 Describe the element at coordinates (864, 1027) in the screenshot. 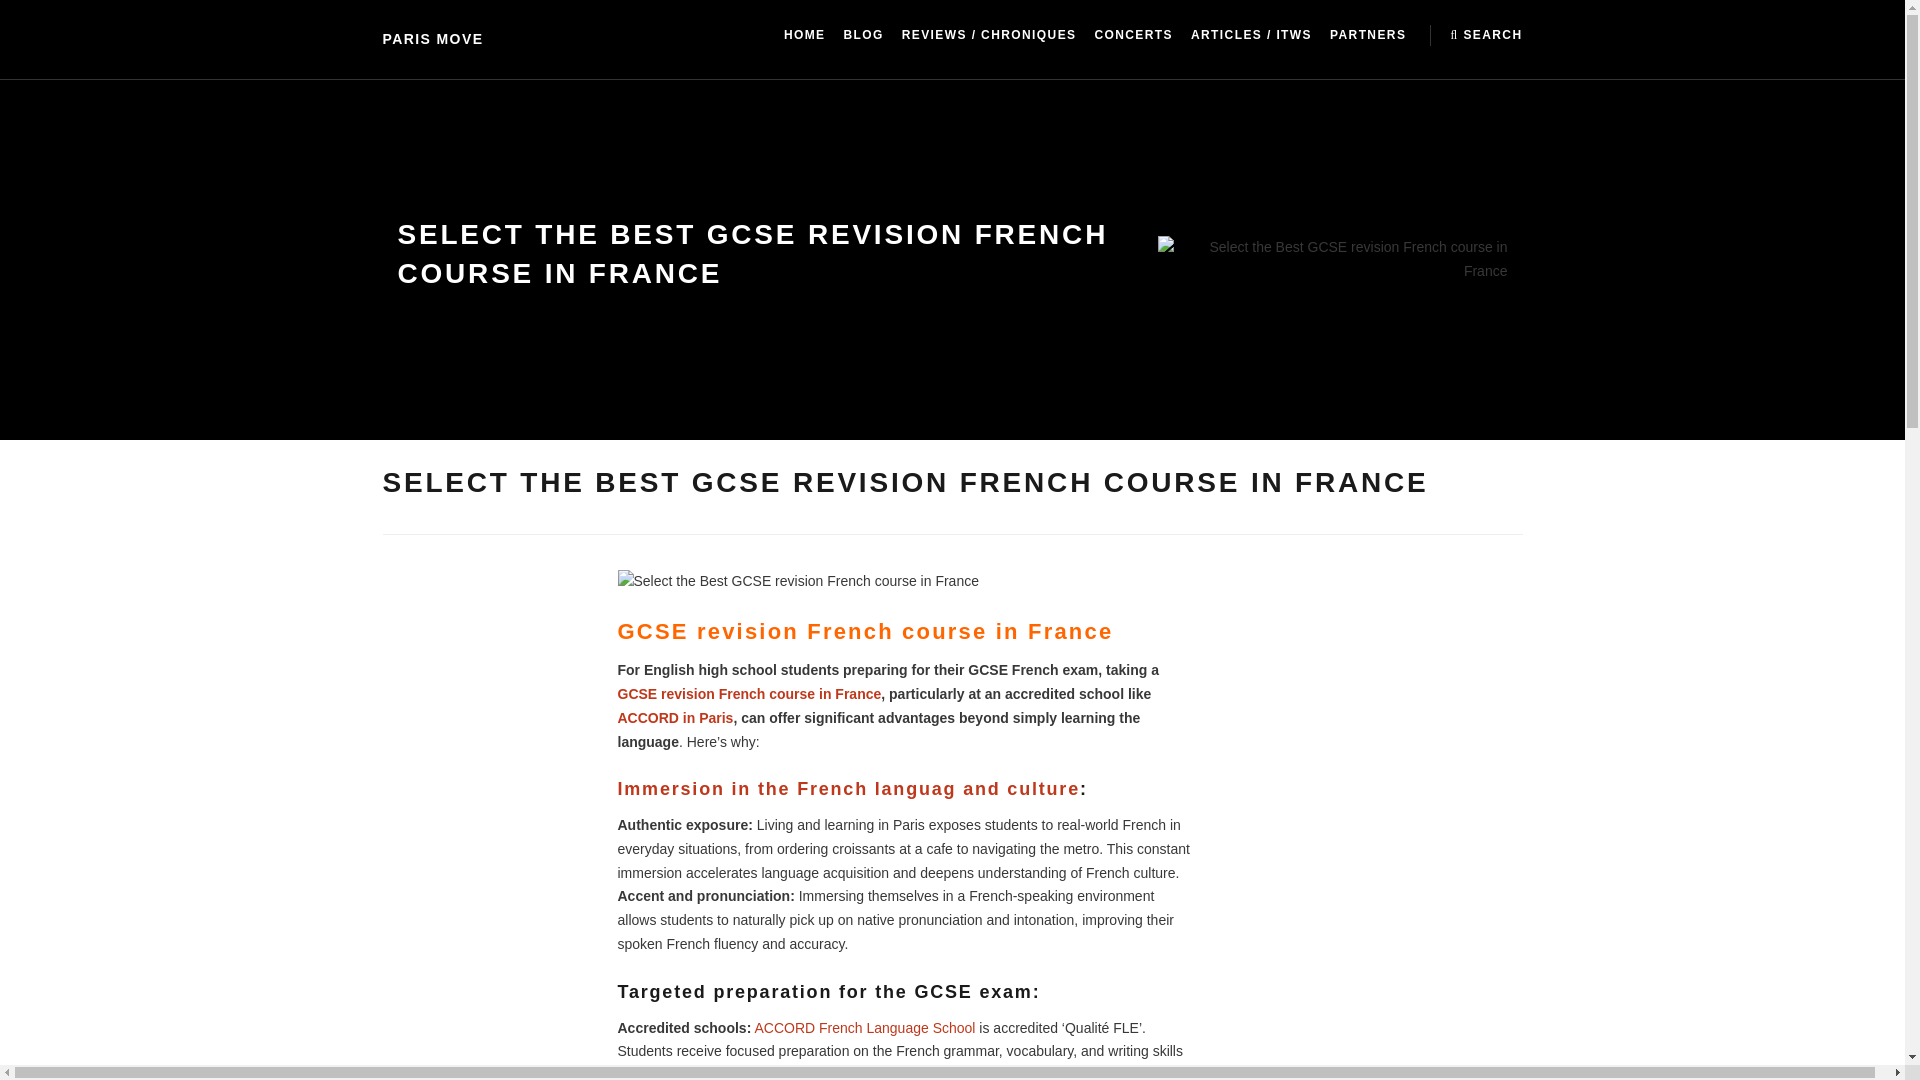

I see `ACCORD French Language School` at that location.